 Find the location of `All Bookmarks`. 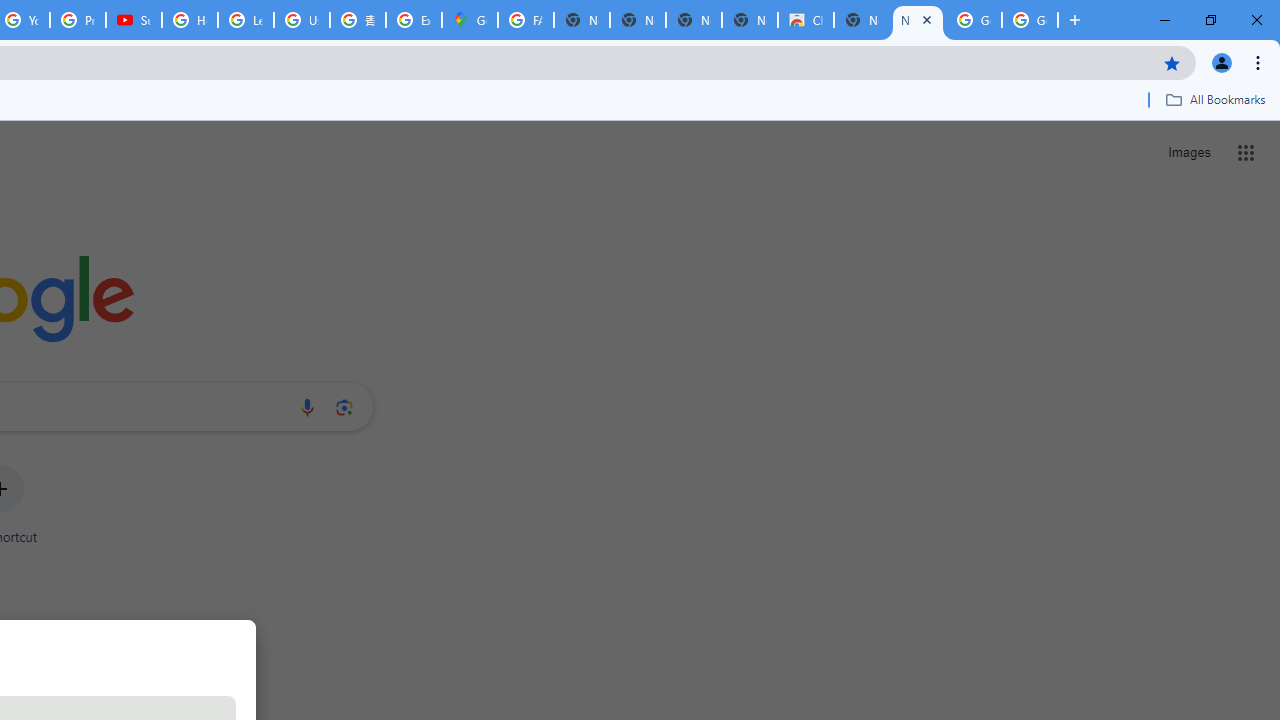

All Bookmarks is located at coordinates (1215, 99).